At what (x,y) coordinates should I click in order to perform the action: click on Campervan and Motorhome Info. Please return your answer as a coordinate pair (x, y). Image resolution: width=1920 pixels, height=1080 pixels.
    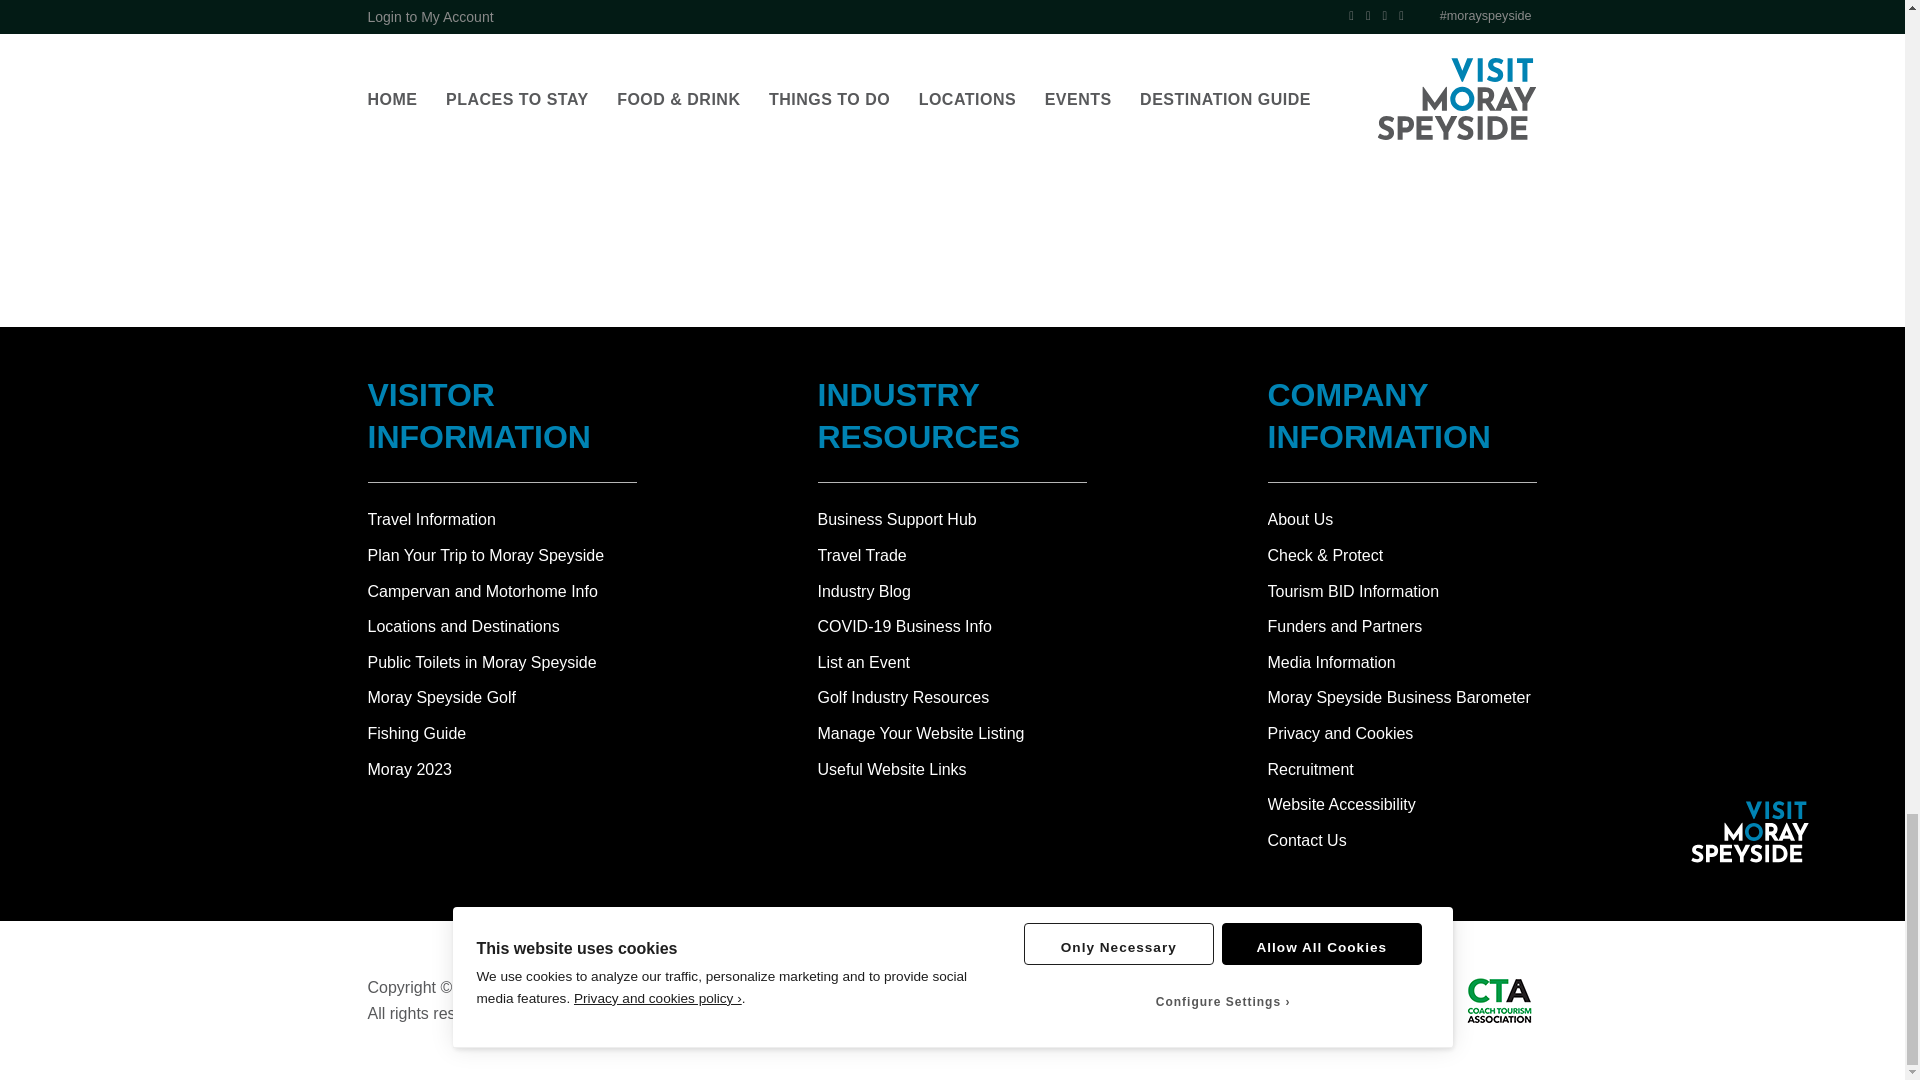
    Looking at the image, I should click on (502, 591).